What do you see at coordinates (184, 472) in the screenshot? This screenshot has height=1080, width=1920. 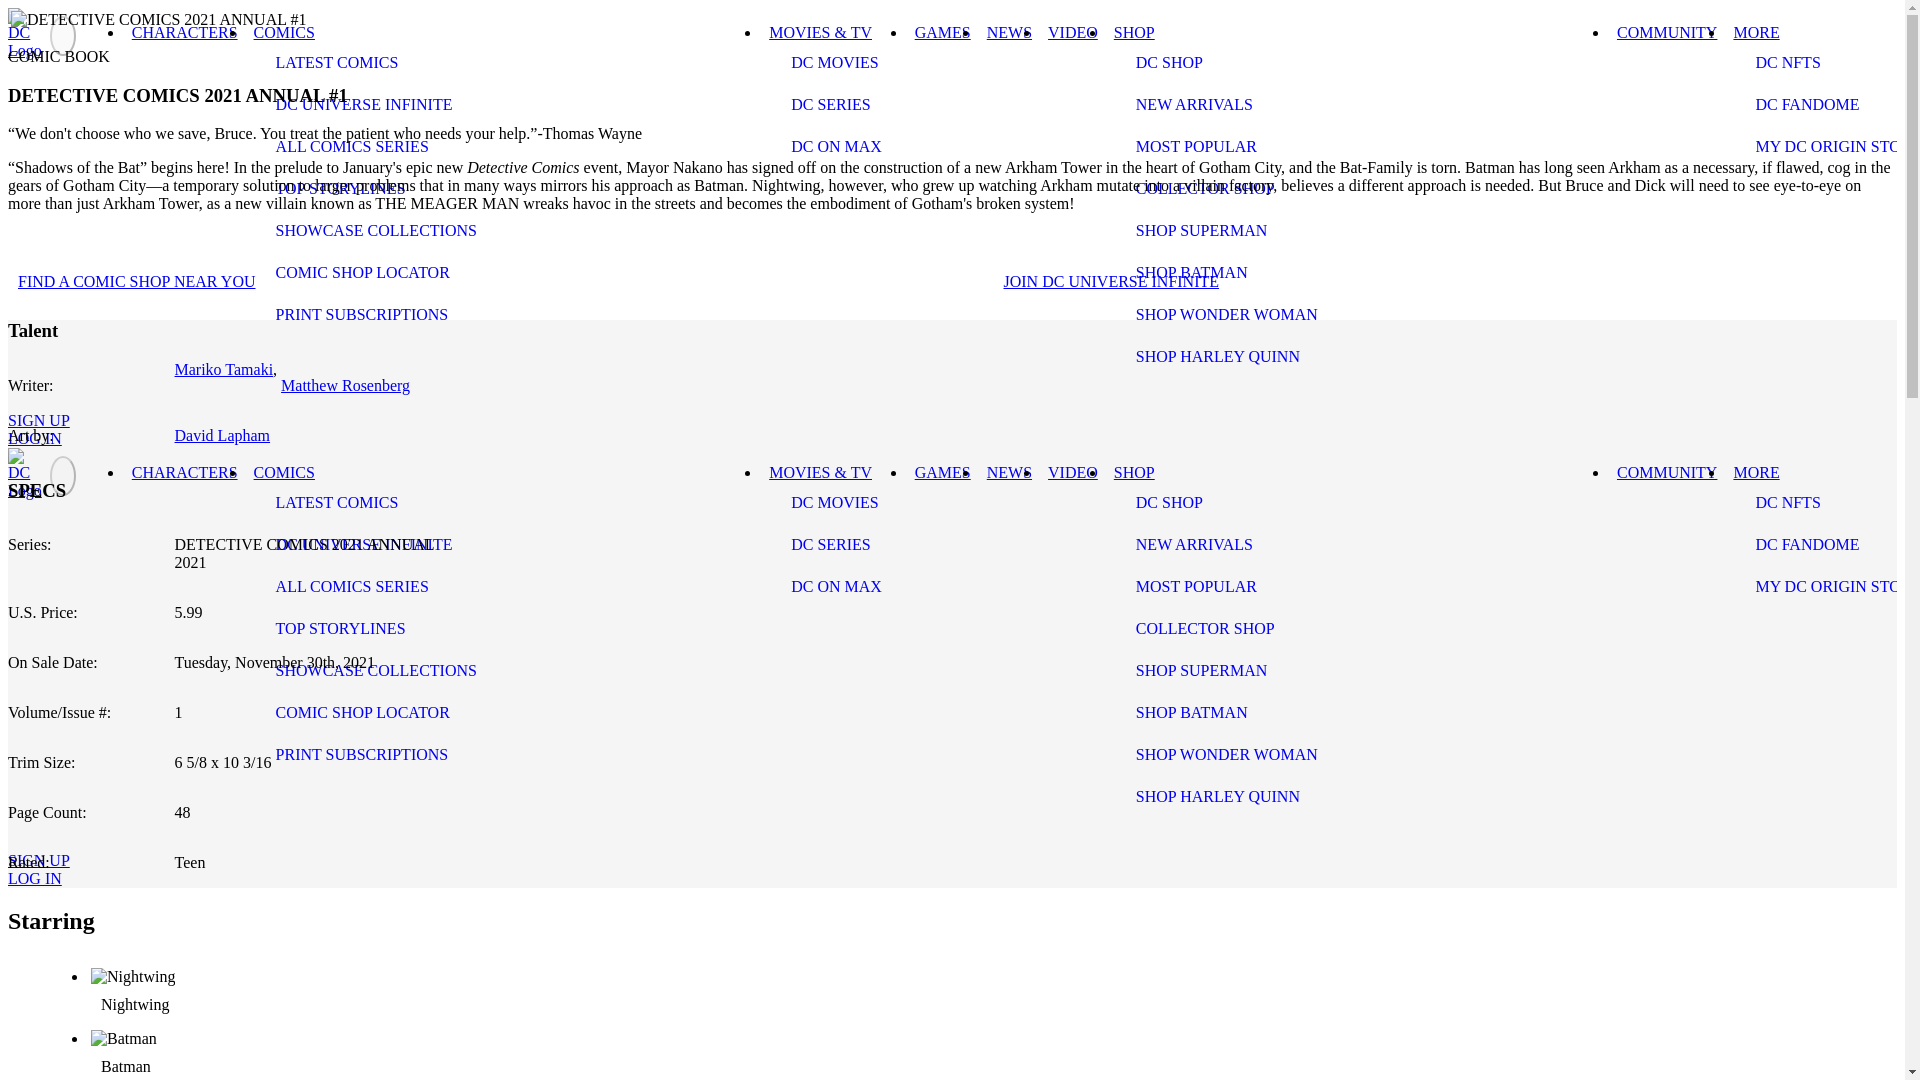 I see `CHARACTERS` at bounding box center [184, 472].